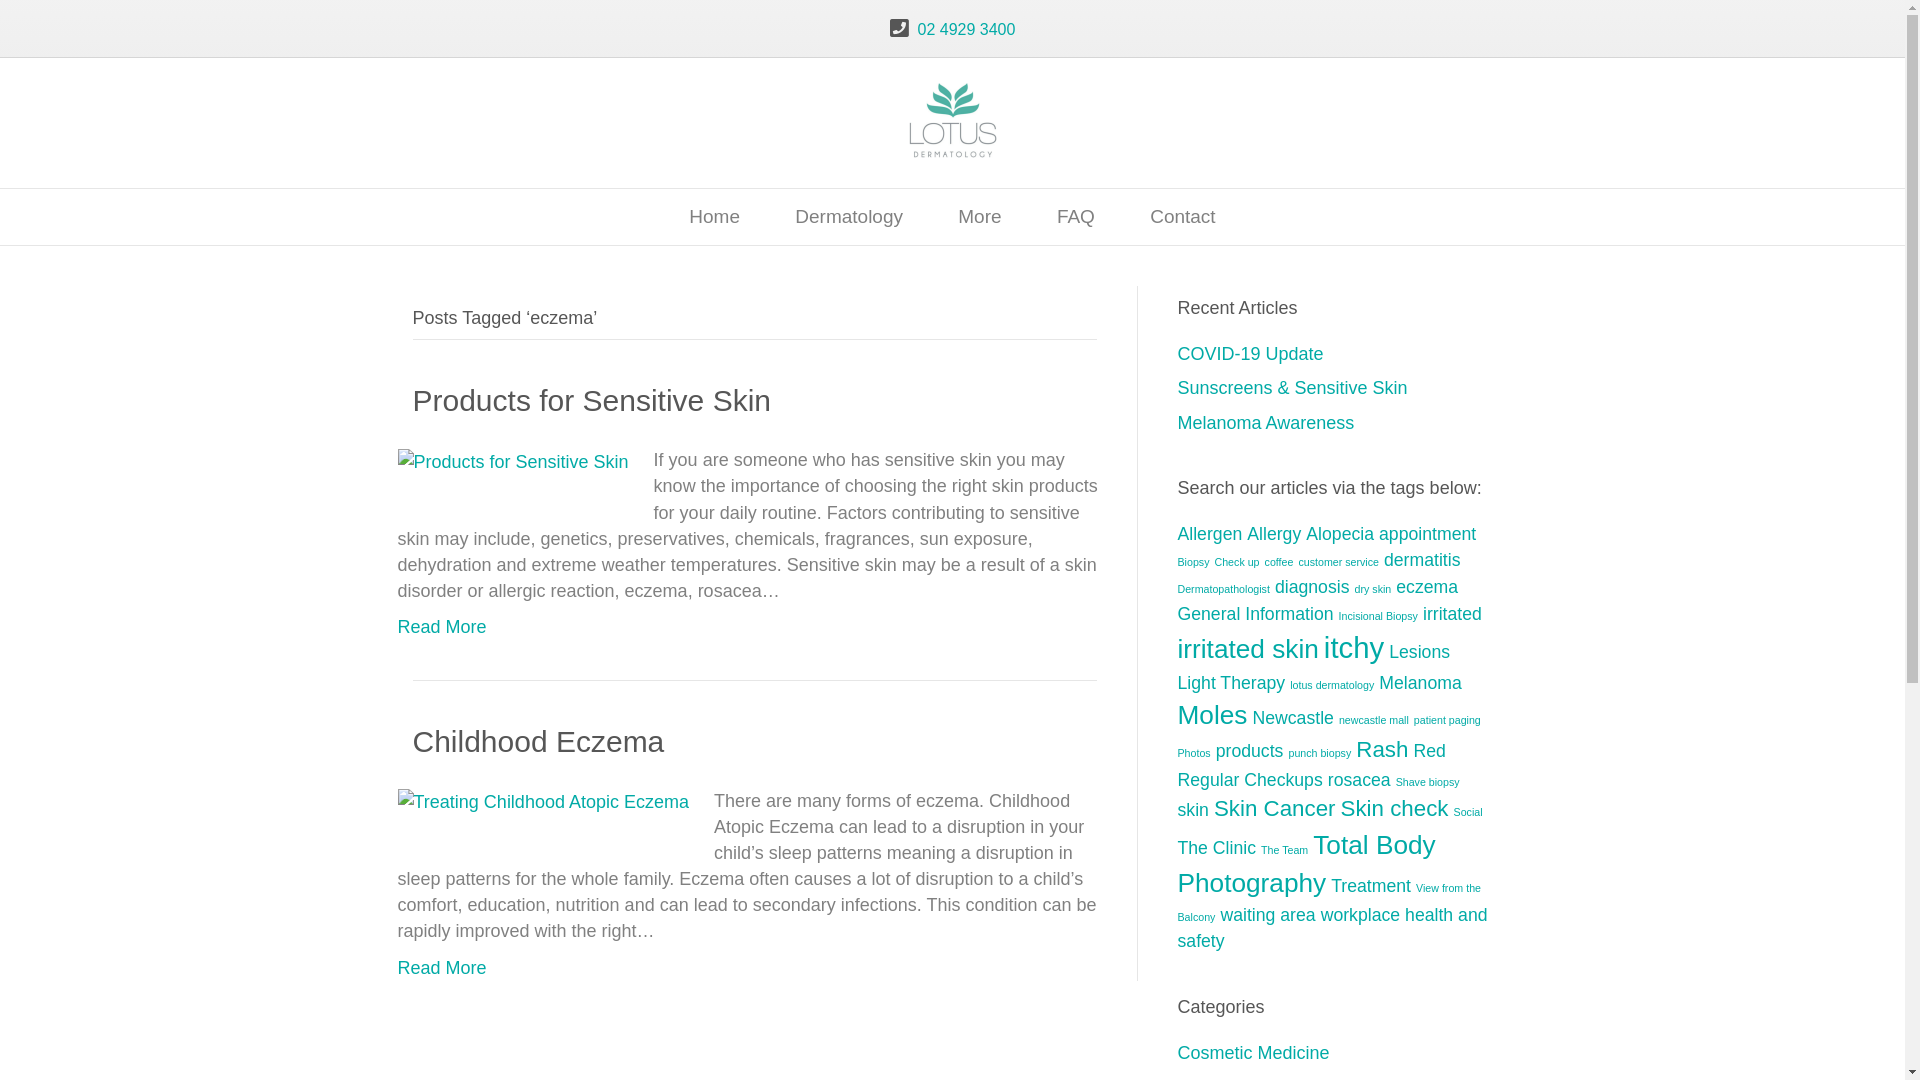 The image size is (1920, 1080). Describe the element at coordinates (1251, 354) in the screenshot. I see `COVID-19 Update` at that location.